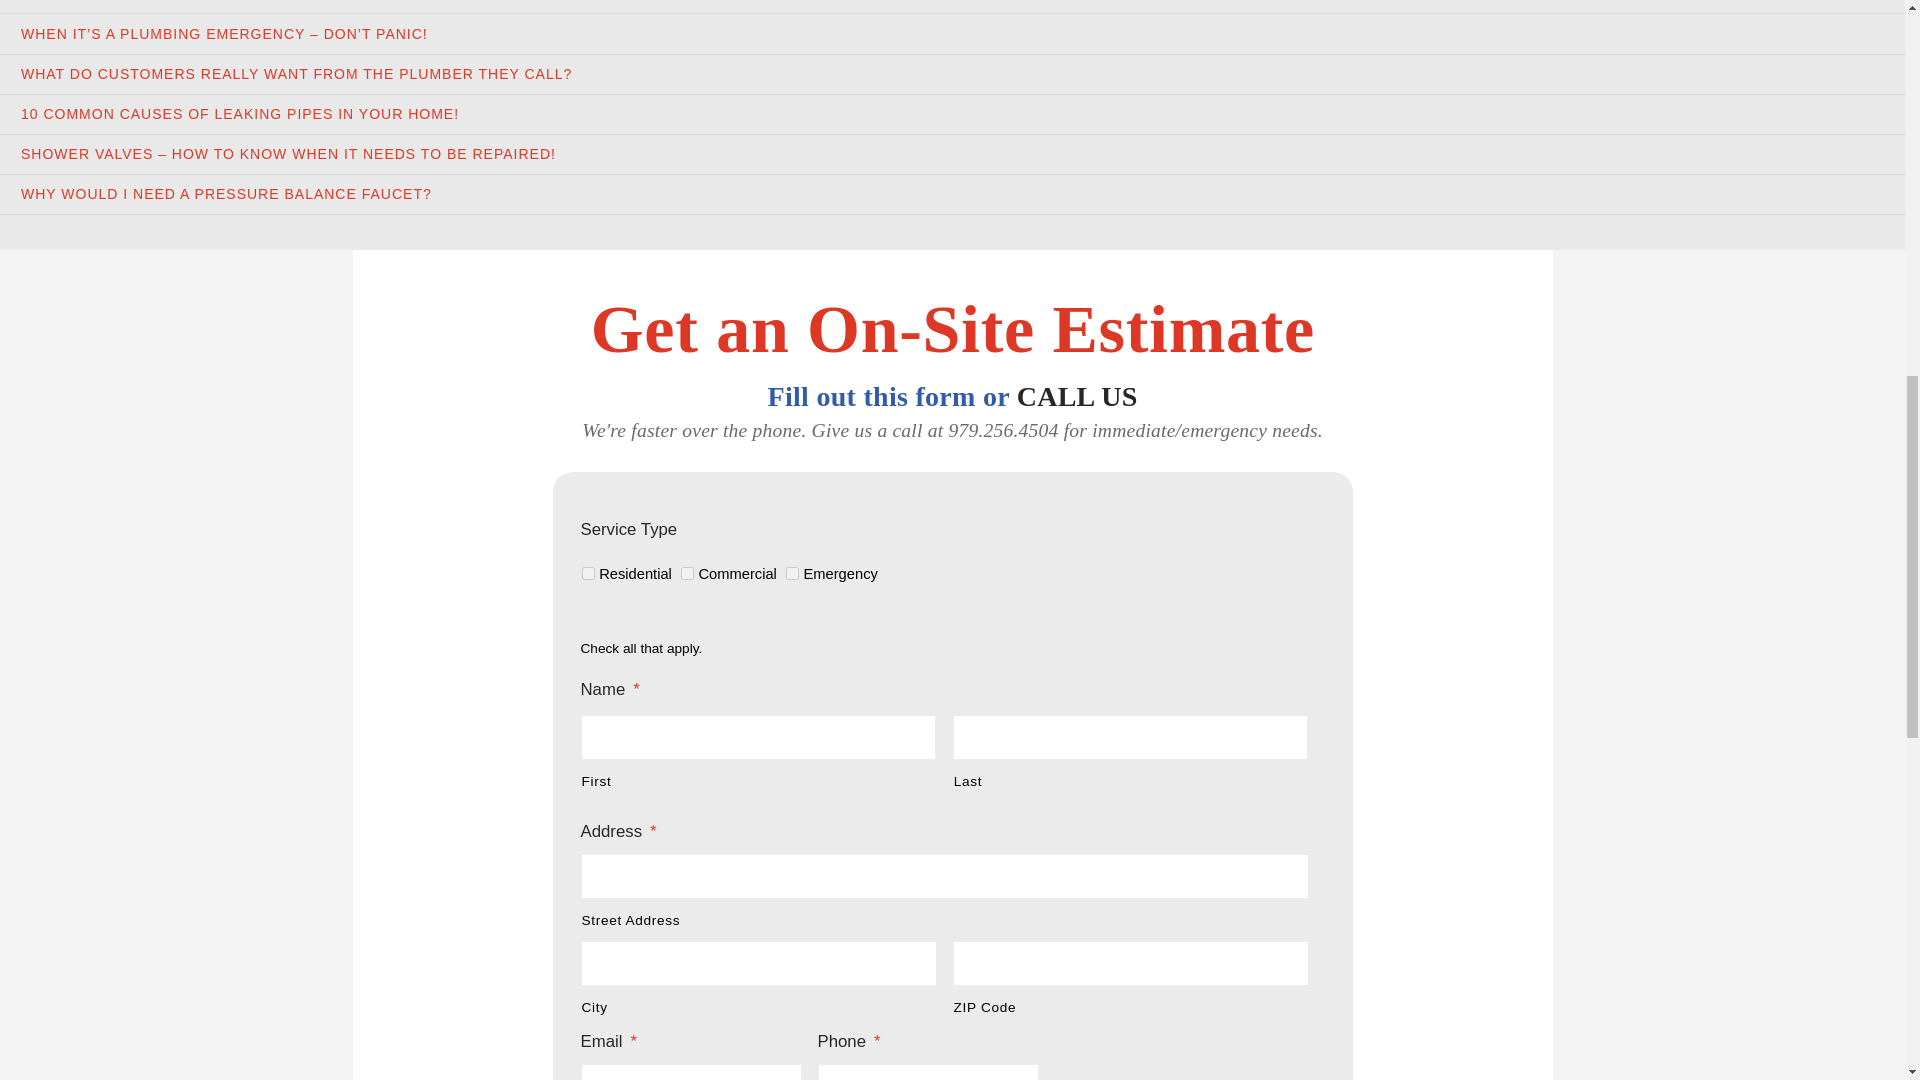  What do you see at coordinates (1078, 396) in the screenshot?
I see `CALL US` at bounding box center [1078, 396].